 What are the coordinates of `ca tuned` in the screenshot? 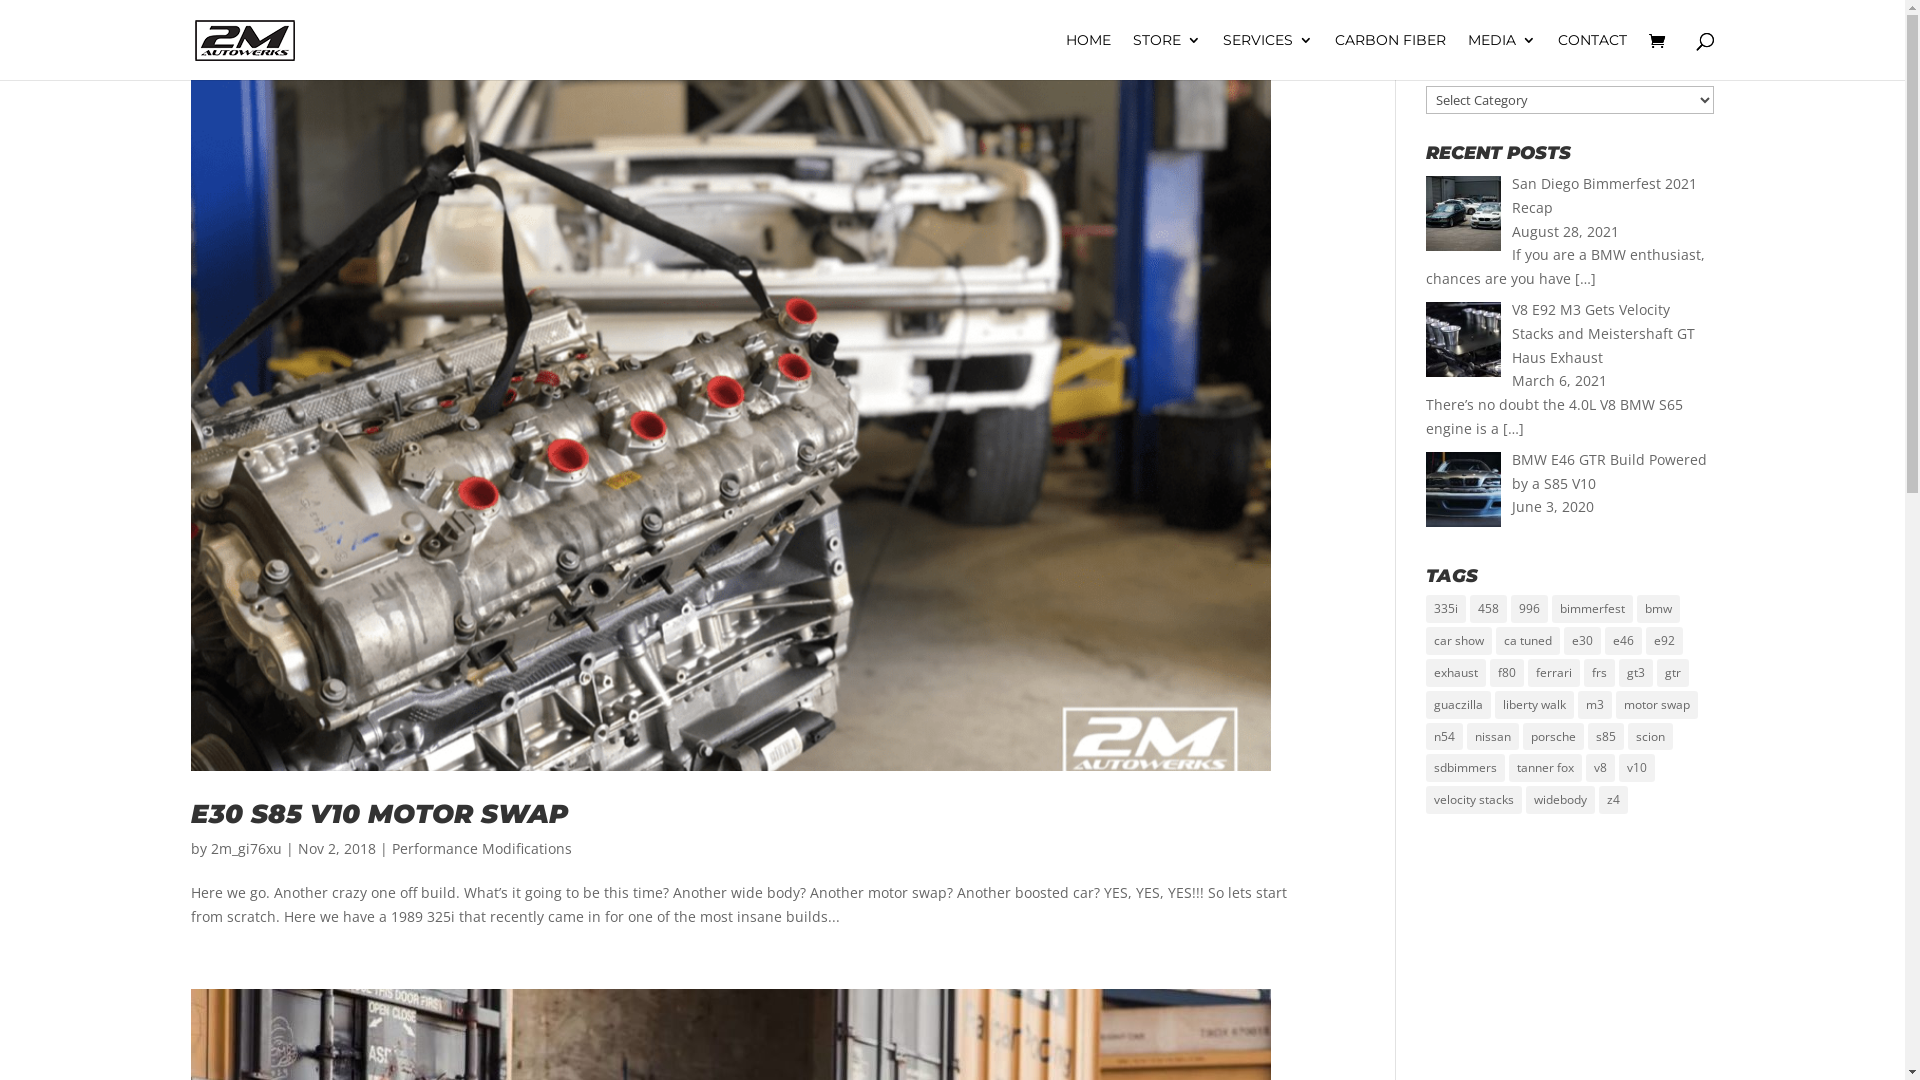 It's located at (1528, 641).